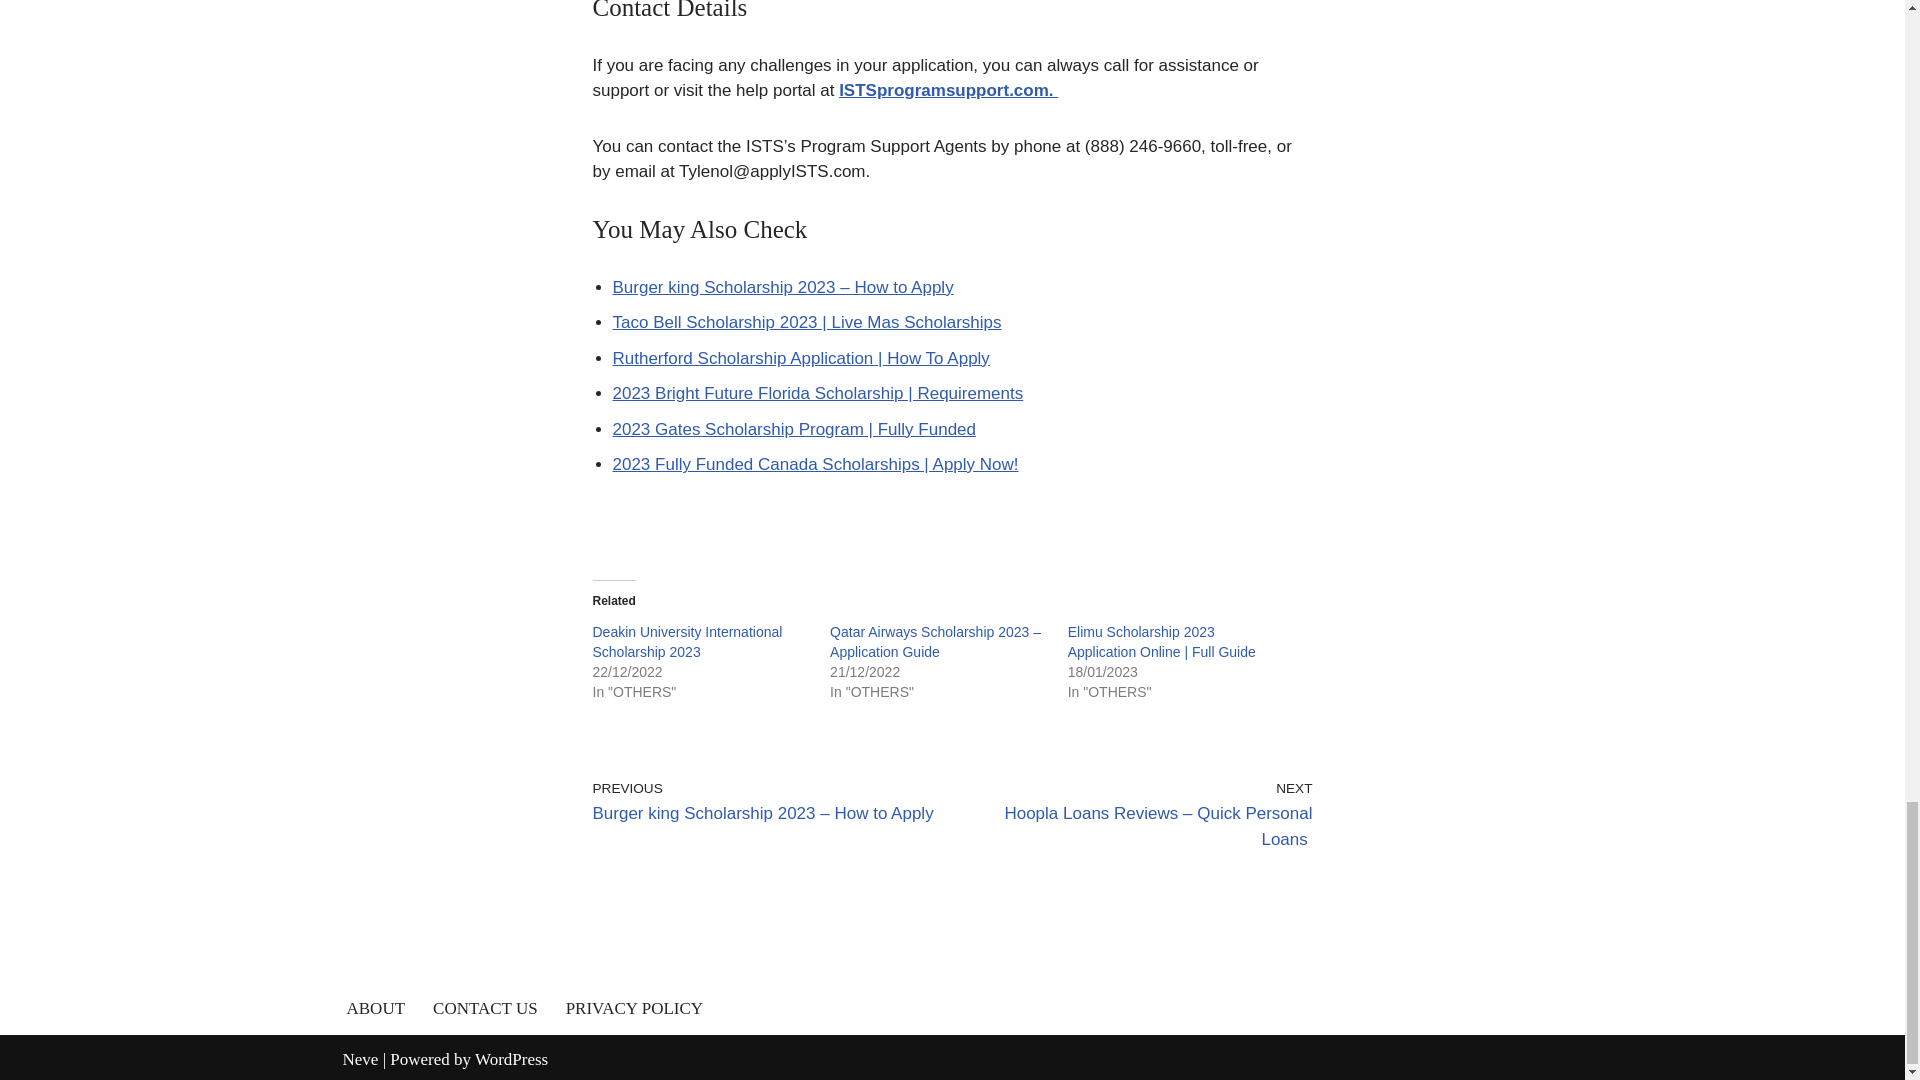 The width and height of the screenshot is (1920, 1080). What do you see at coordinates (375, 1007) in the screenshot?
I see `ABOUT` at bounding box center [375, 1007].